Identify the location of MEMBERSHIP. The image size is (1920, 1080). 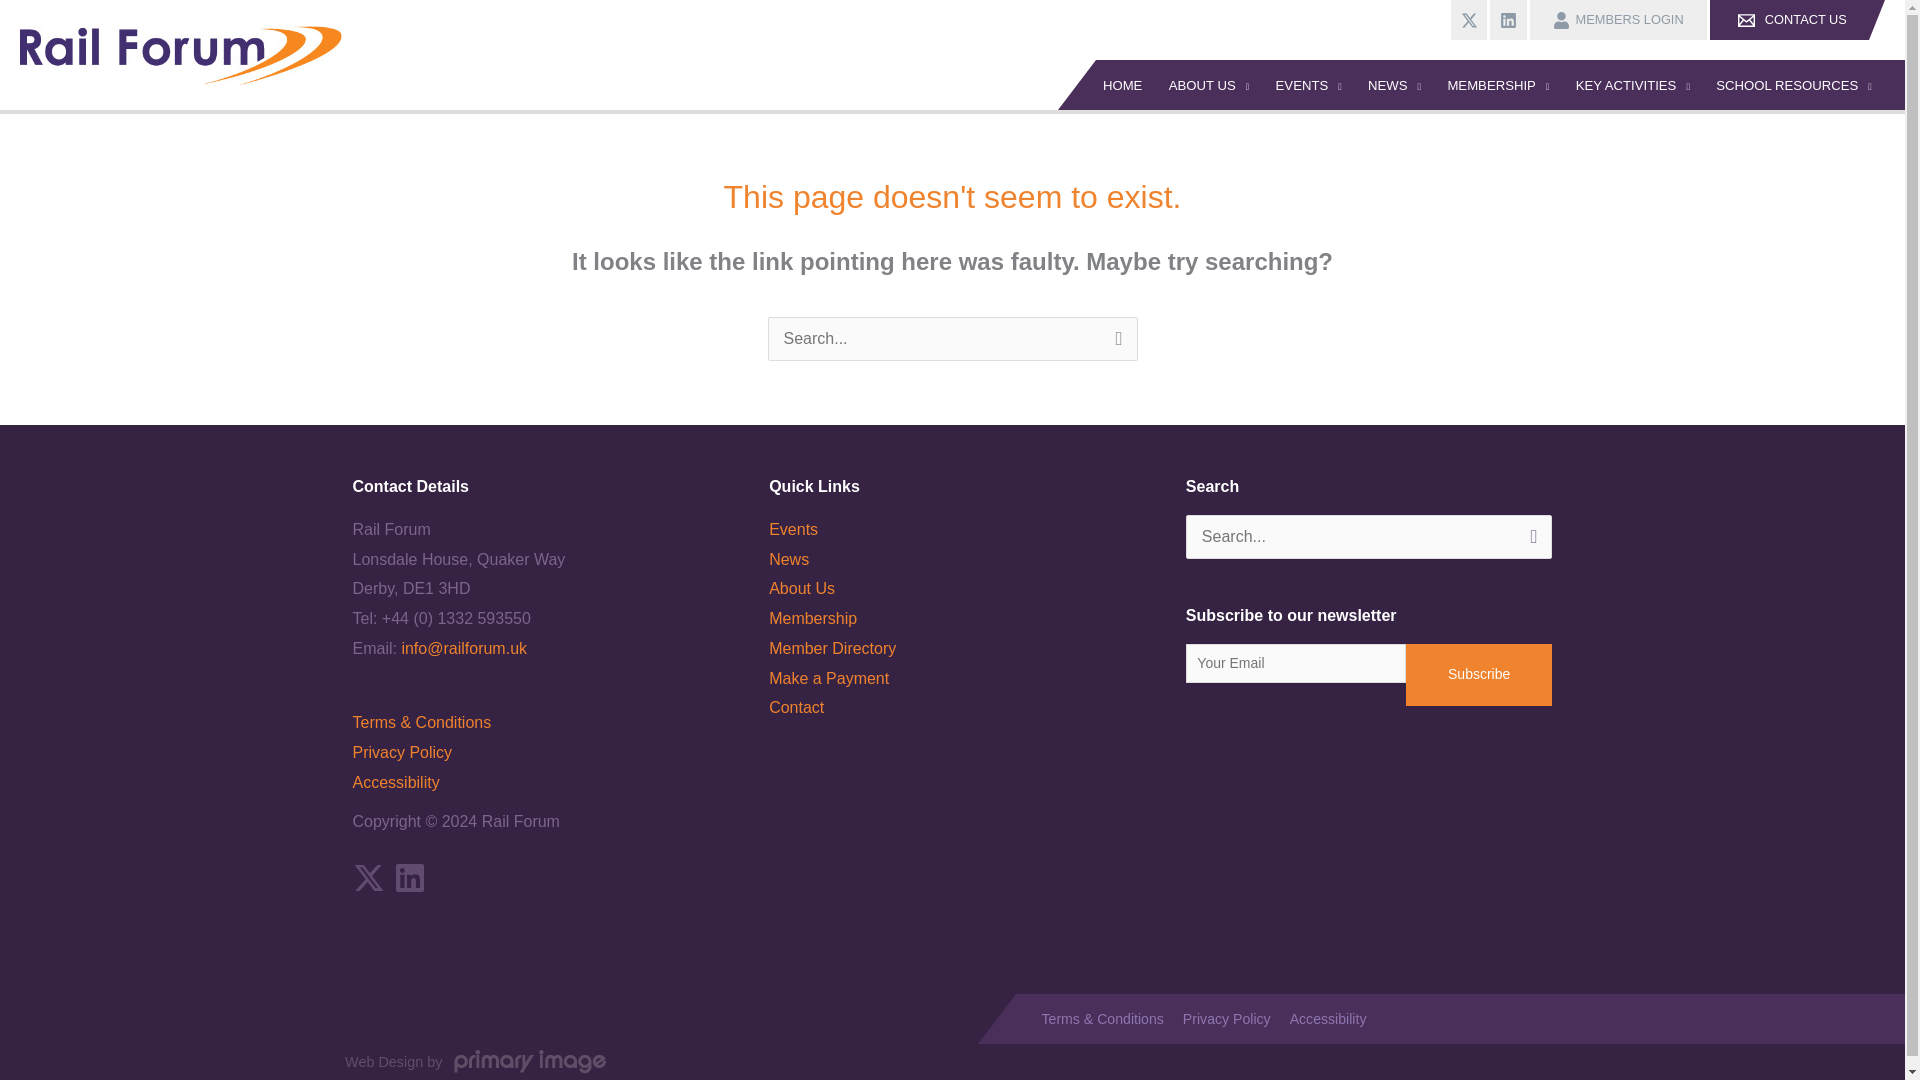
(1498, 85).